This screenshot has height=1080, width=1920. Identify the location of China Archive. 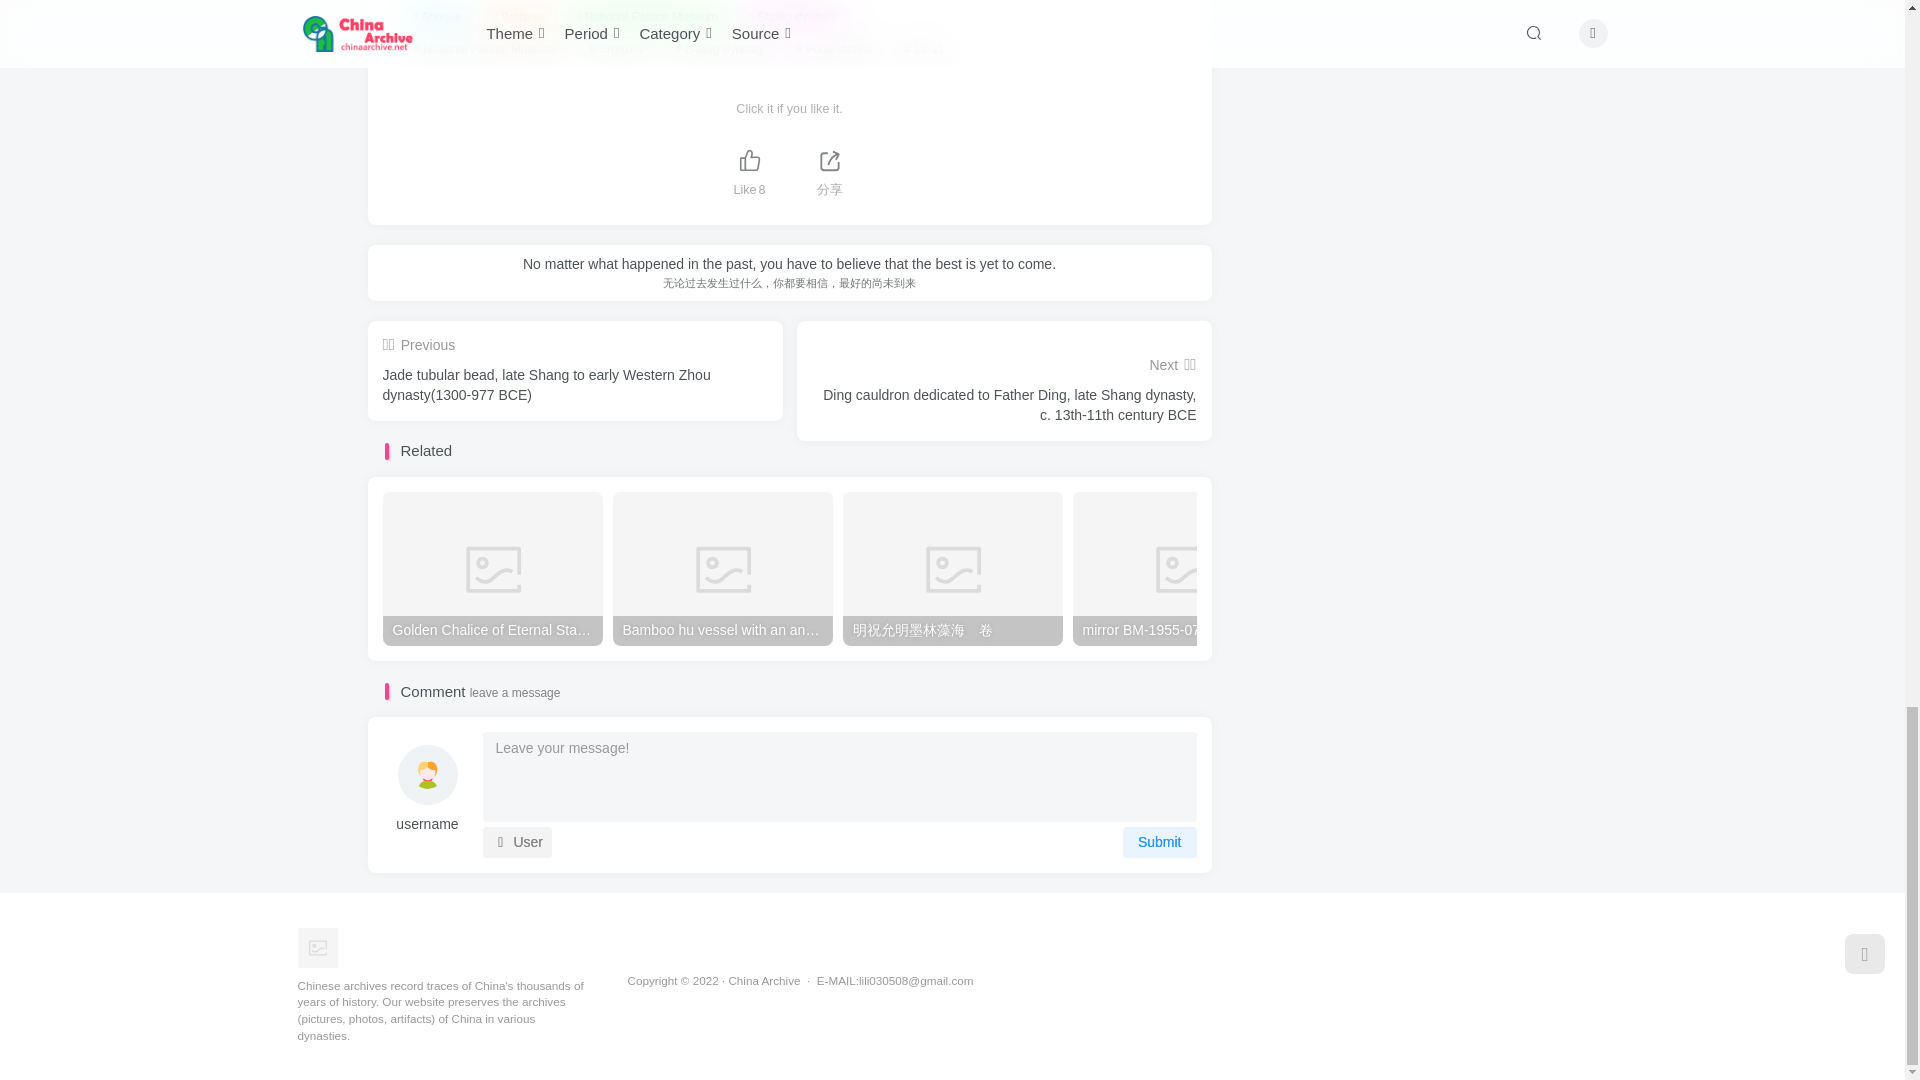
(317, 946).